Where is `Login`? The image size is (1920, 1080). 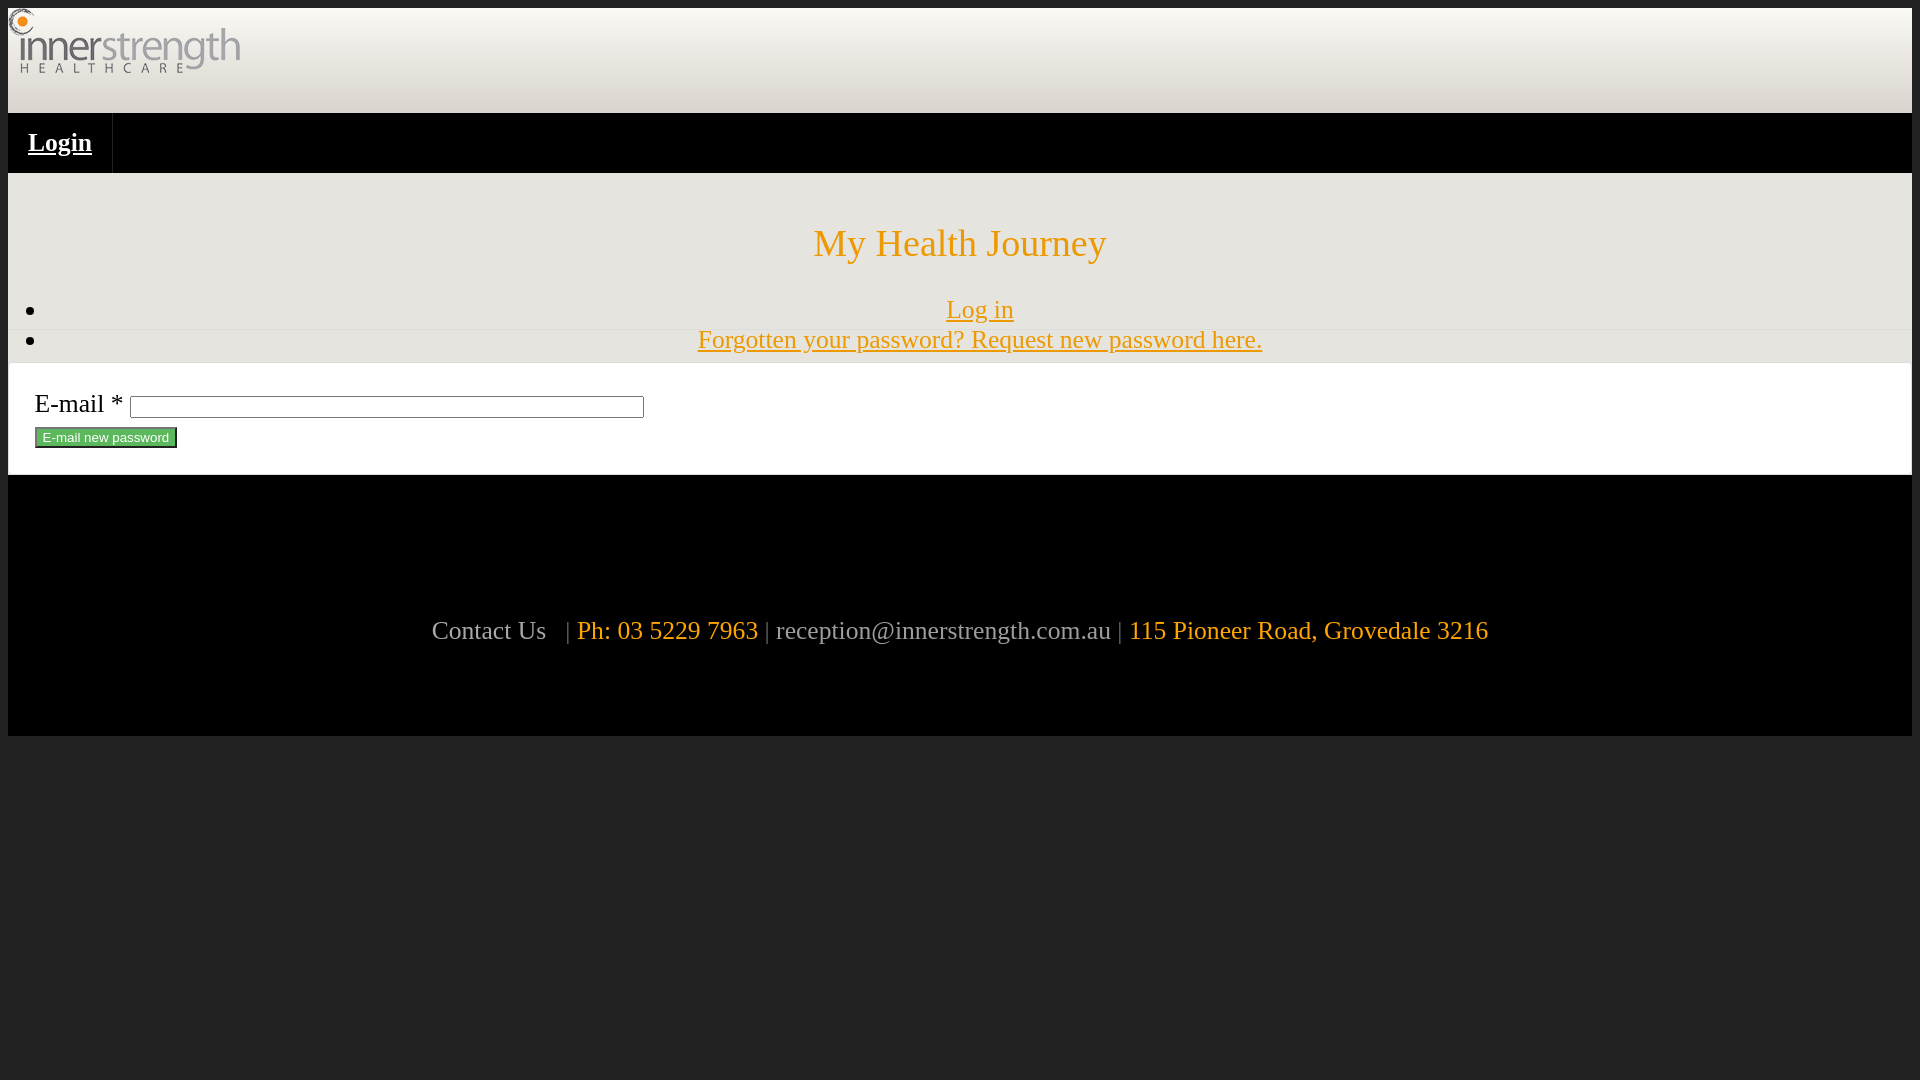
Login is located at coordinates (60, 143).